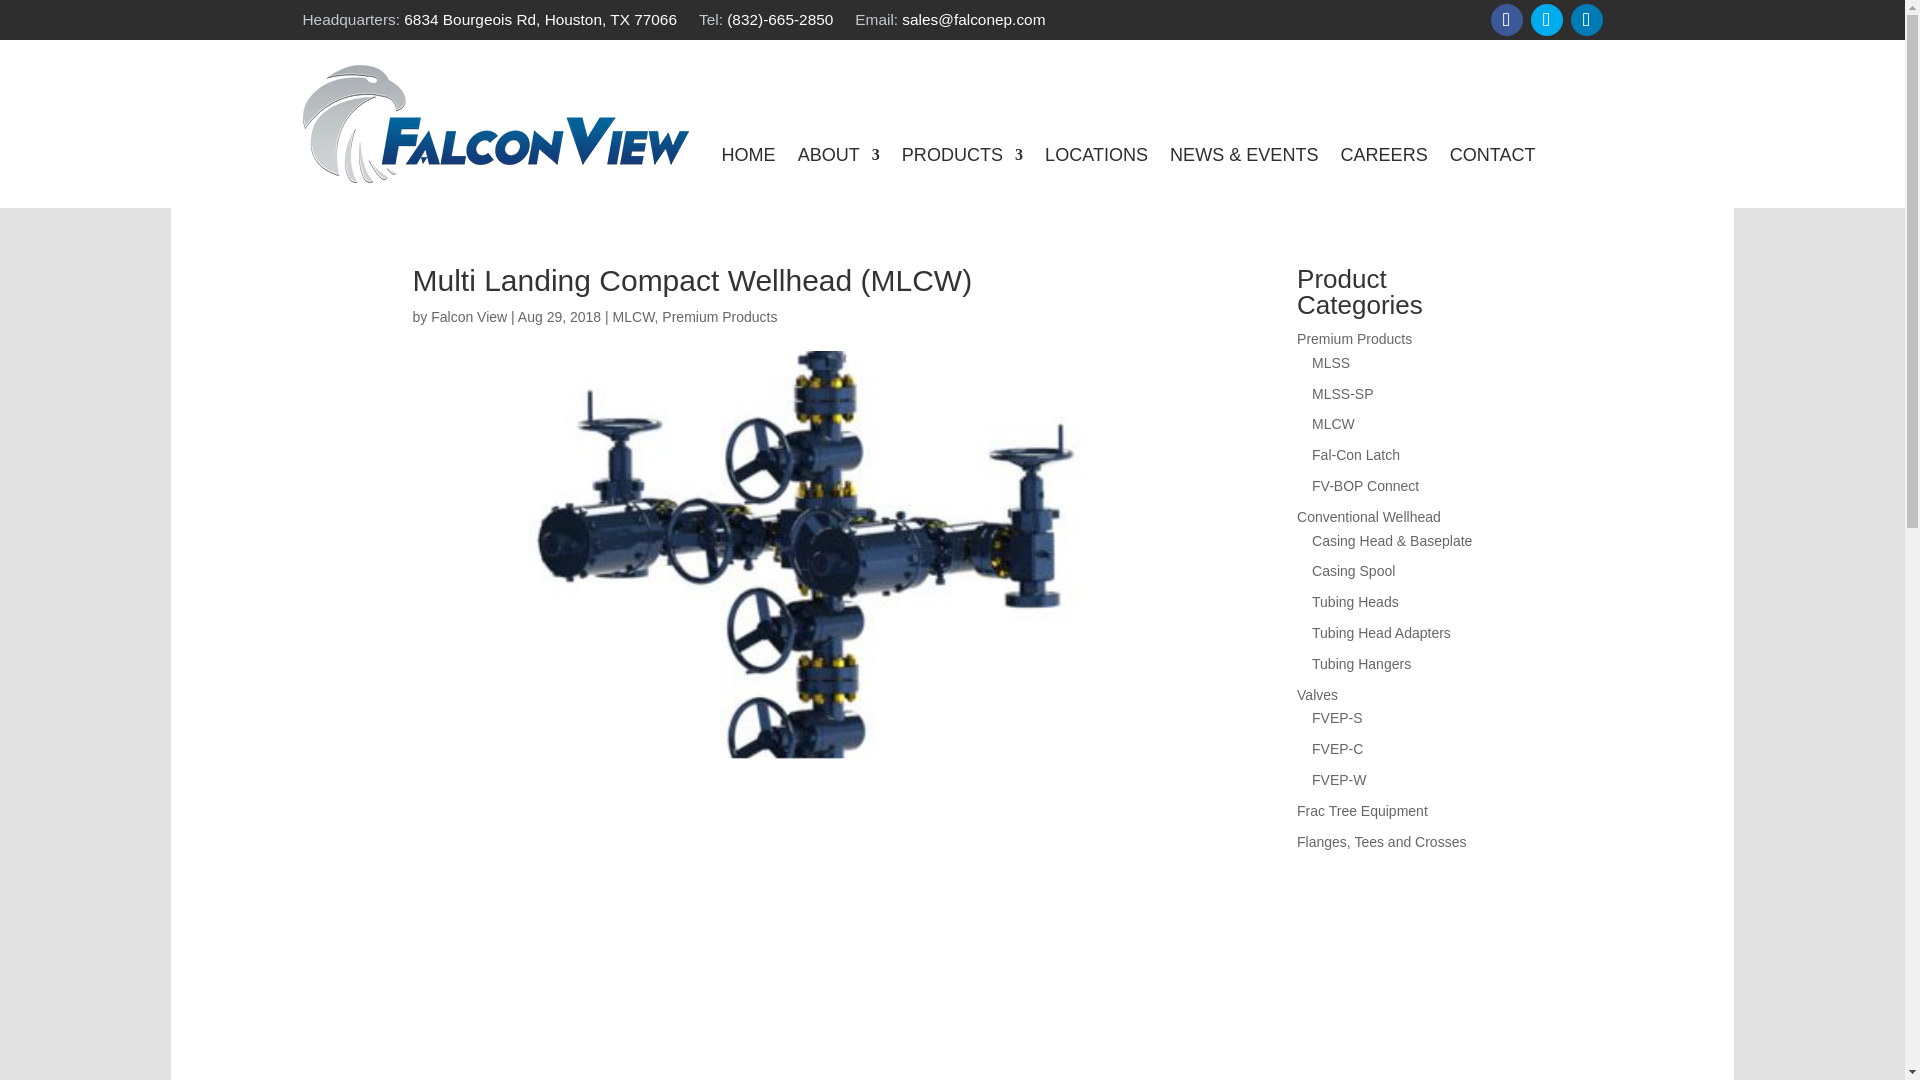 The height and width of the screenshot is (1080, 1920). Describe the element at coordinates (748, 158) in the screenshot. I see `HOME` at that location.